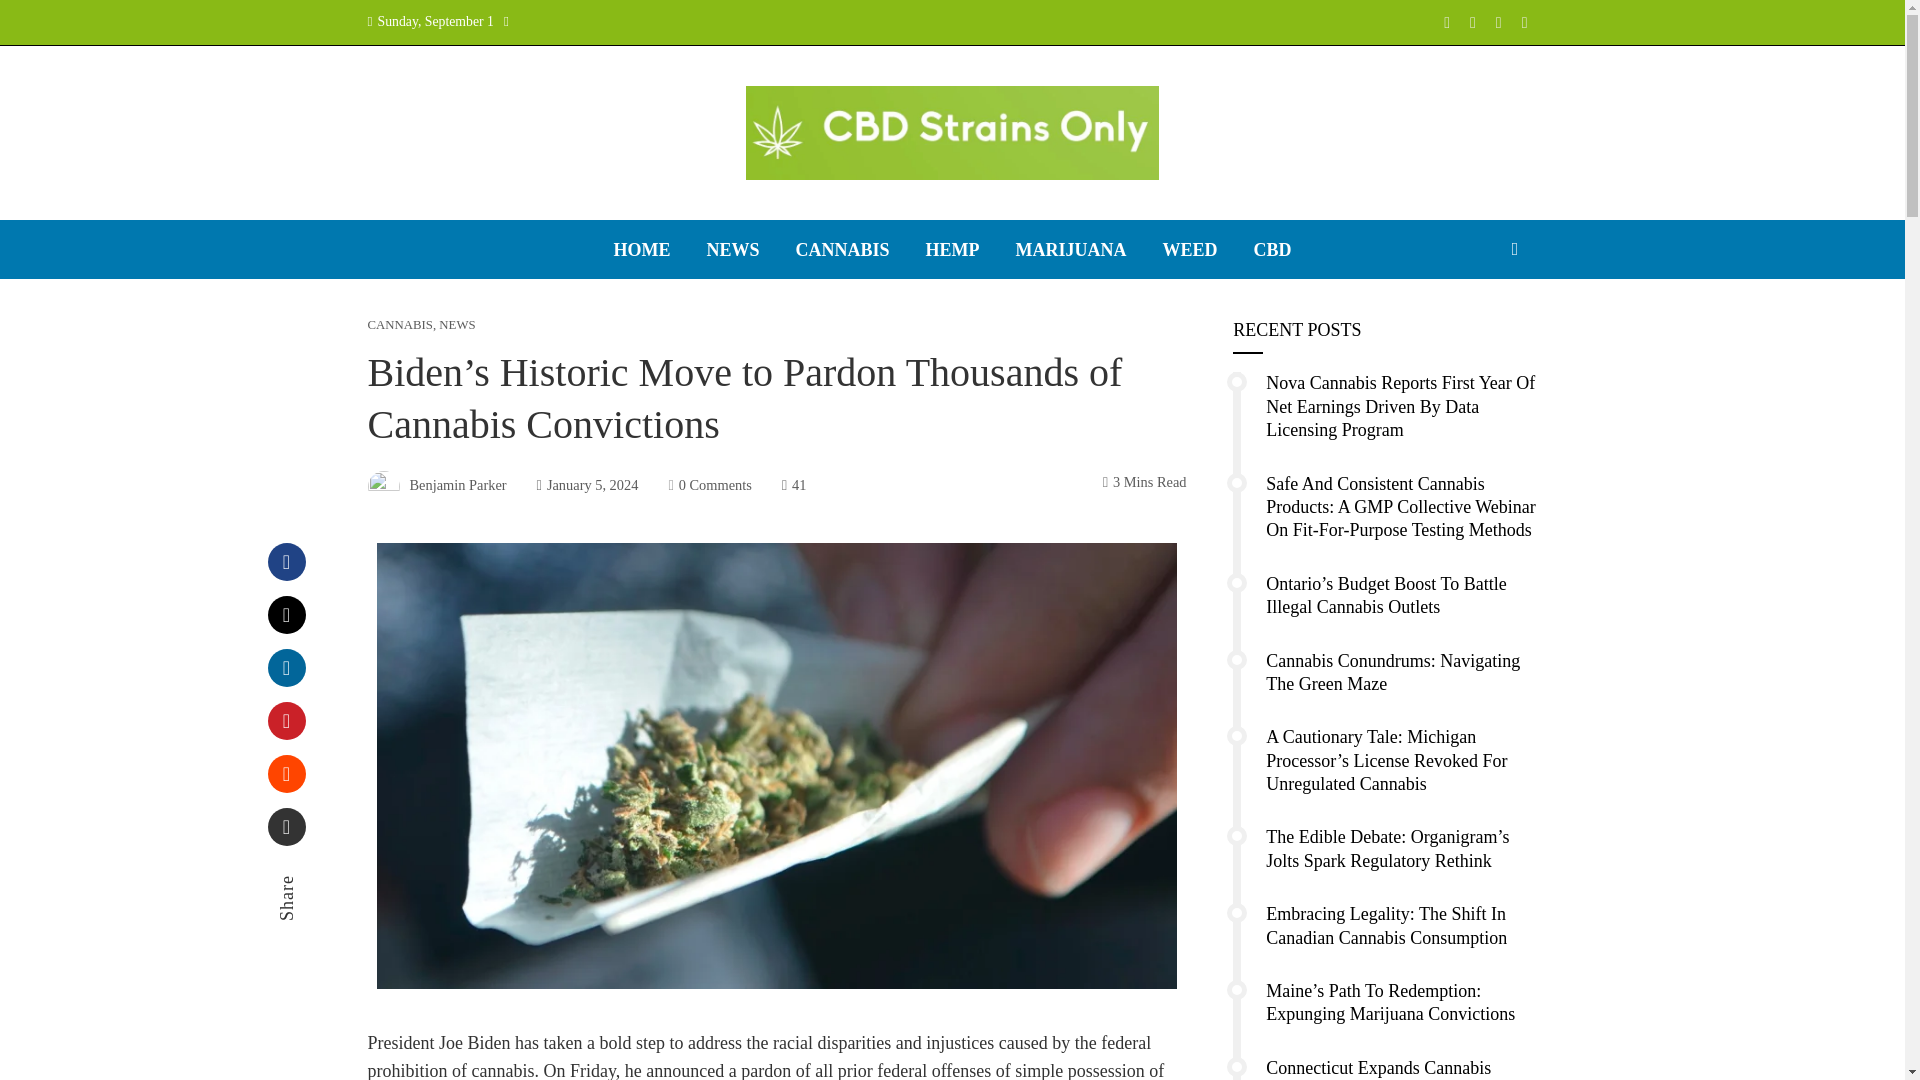 The image size is (1920, 1080). What do you see at coordinates (1070, 249) in the screenshot?
I see `MARIJUANA` at bounding box center [1070, 249].